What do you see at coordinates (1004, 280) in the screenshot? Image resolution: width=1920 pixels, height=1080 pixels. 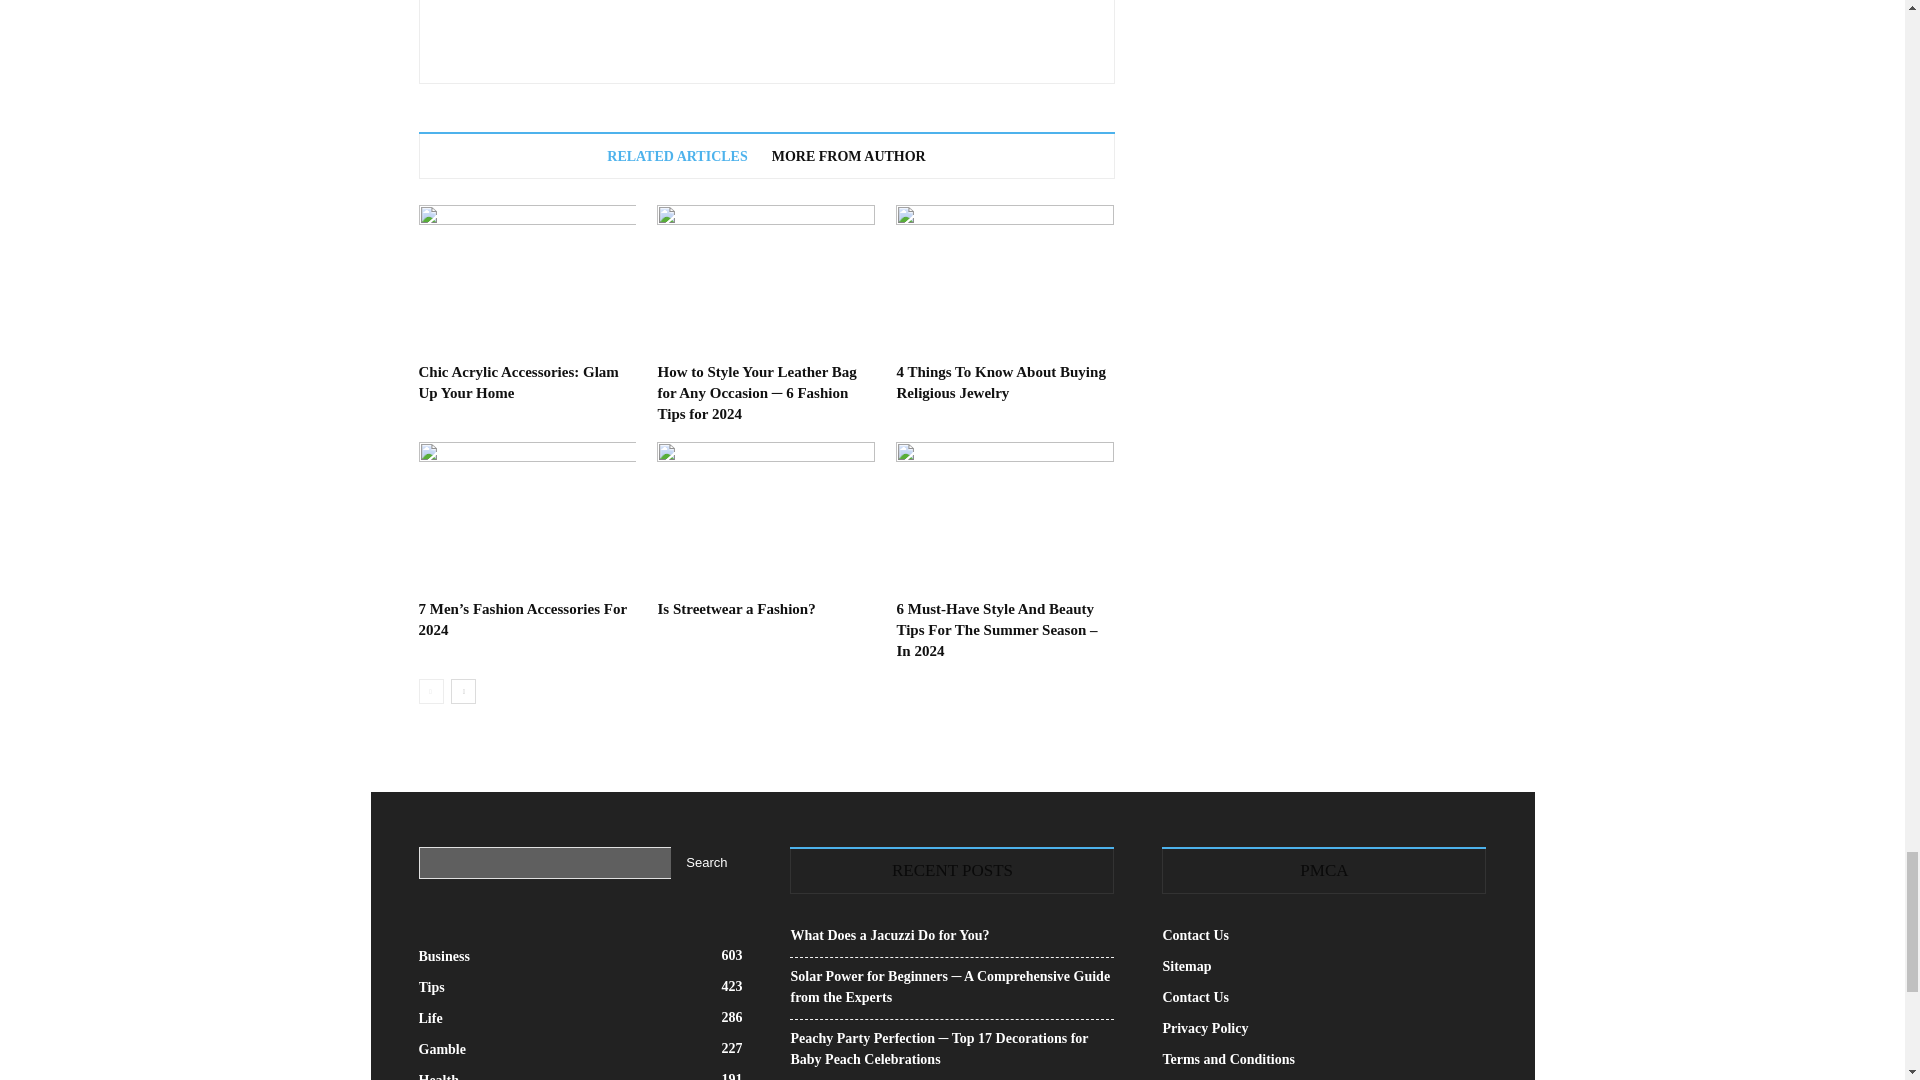 I see `4 Things To Know About Buying Religious Jewelry` at bounding box center [1004, 280].